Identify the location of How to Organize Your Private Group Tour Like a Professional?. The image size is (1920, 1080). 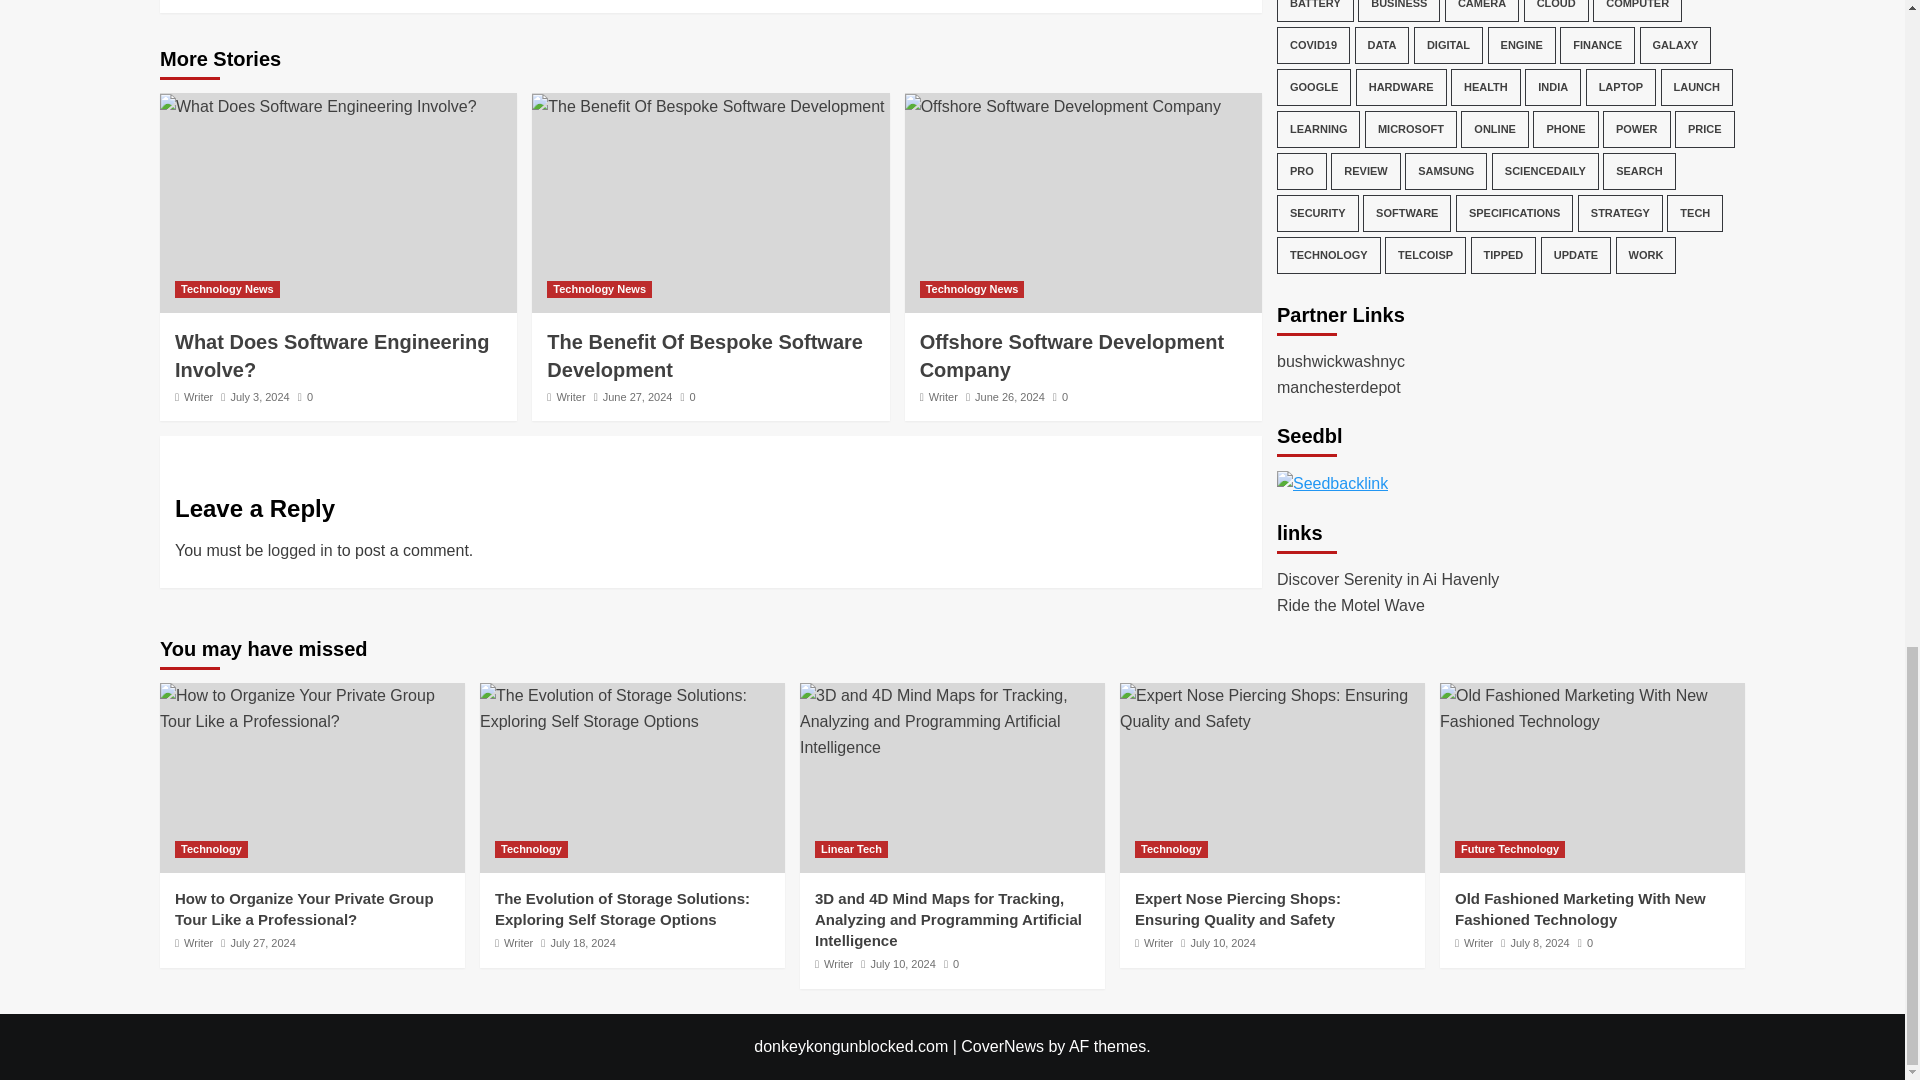
(312, 708).